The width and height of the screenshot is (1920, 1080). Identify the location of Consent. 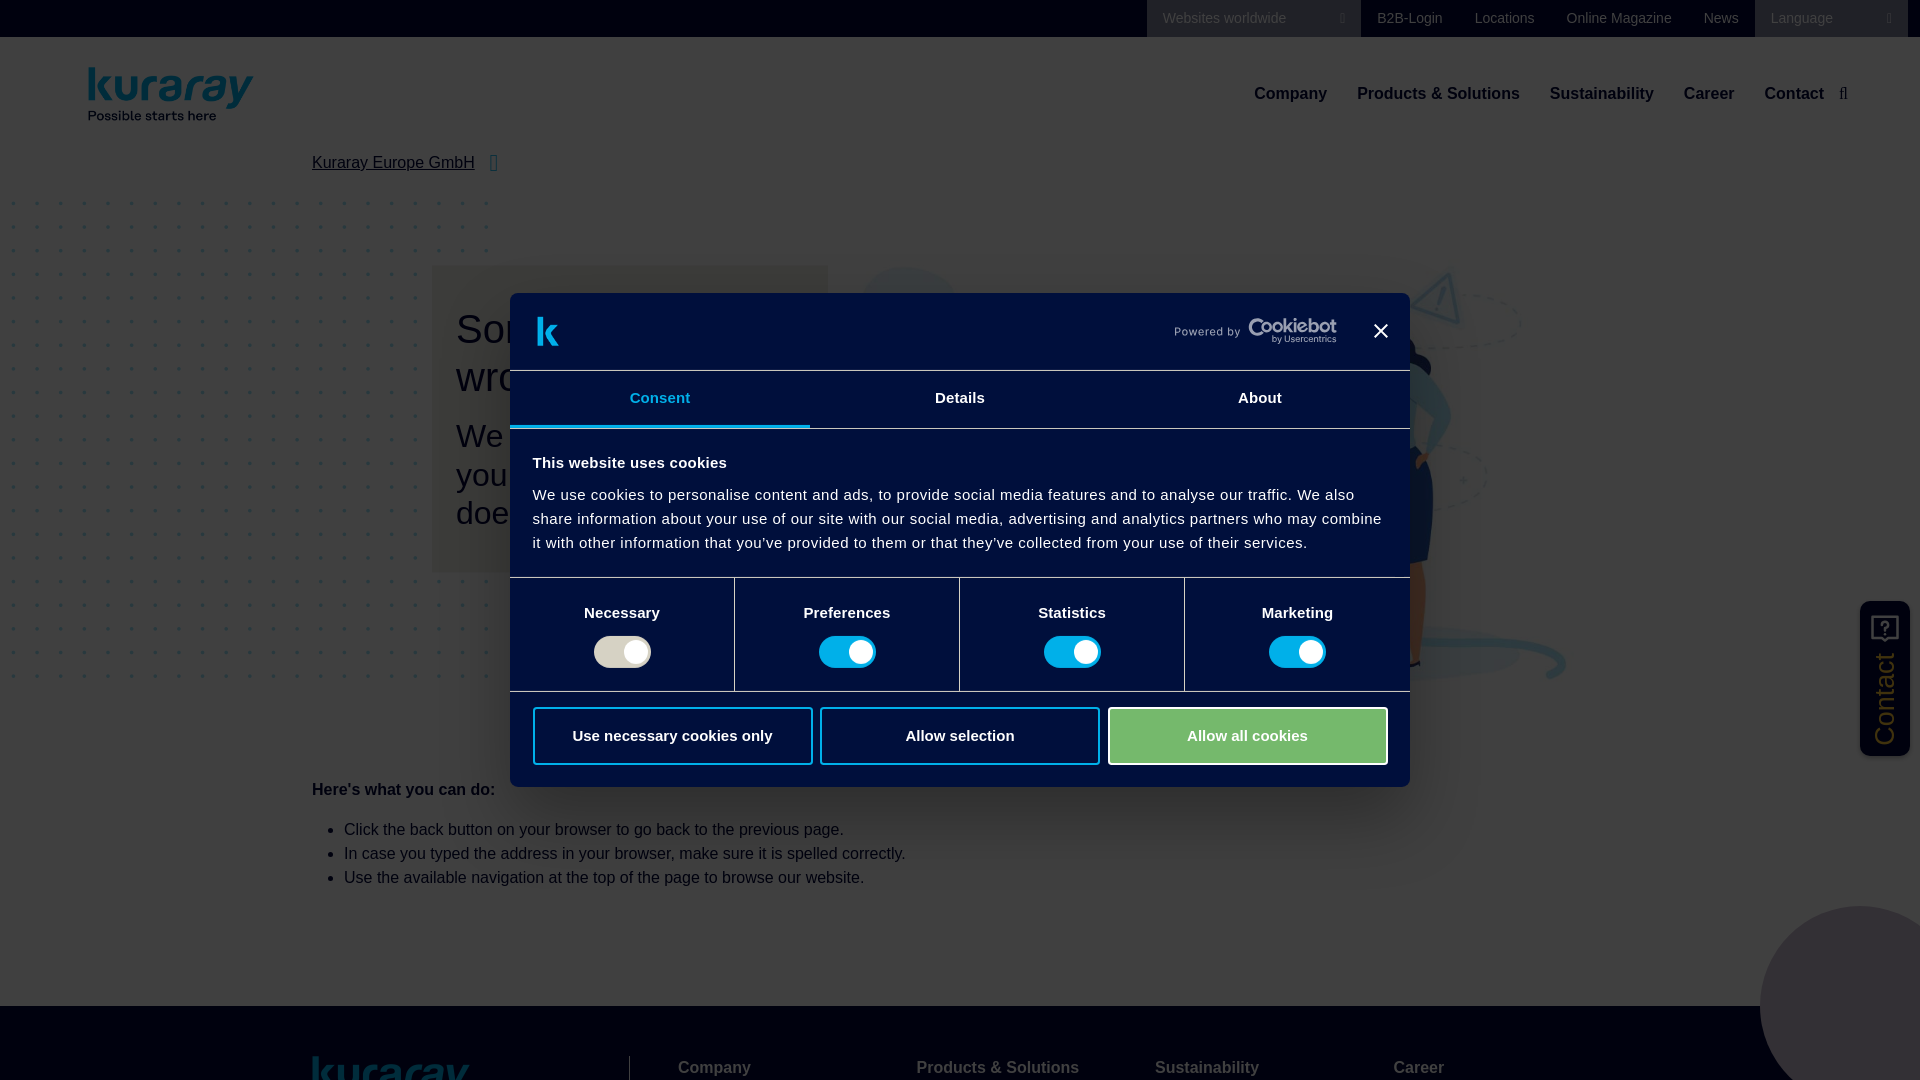
(660, 399).